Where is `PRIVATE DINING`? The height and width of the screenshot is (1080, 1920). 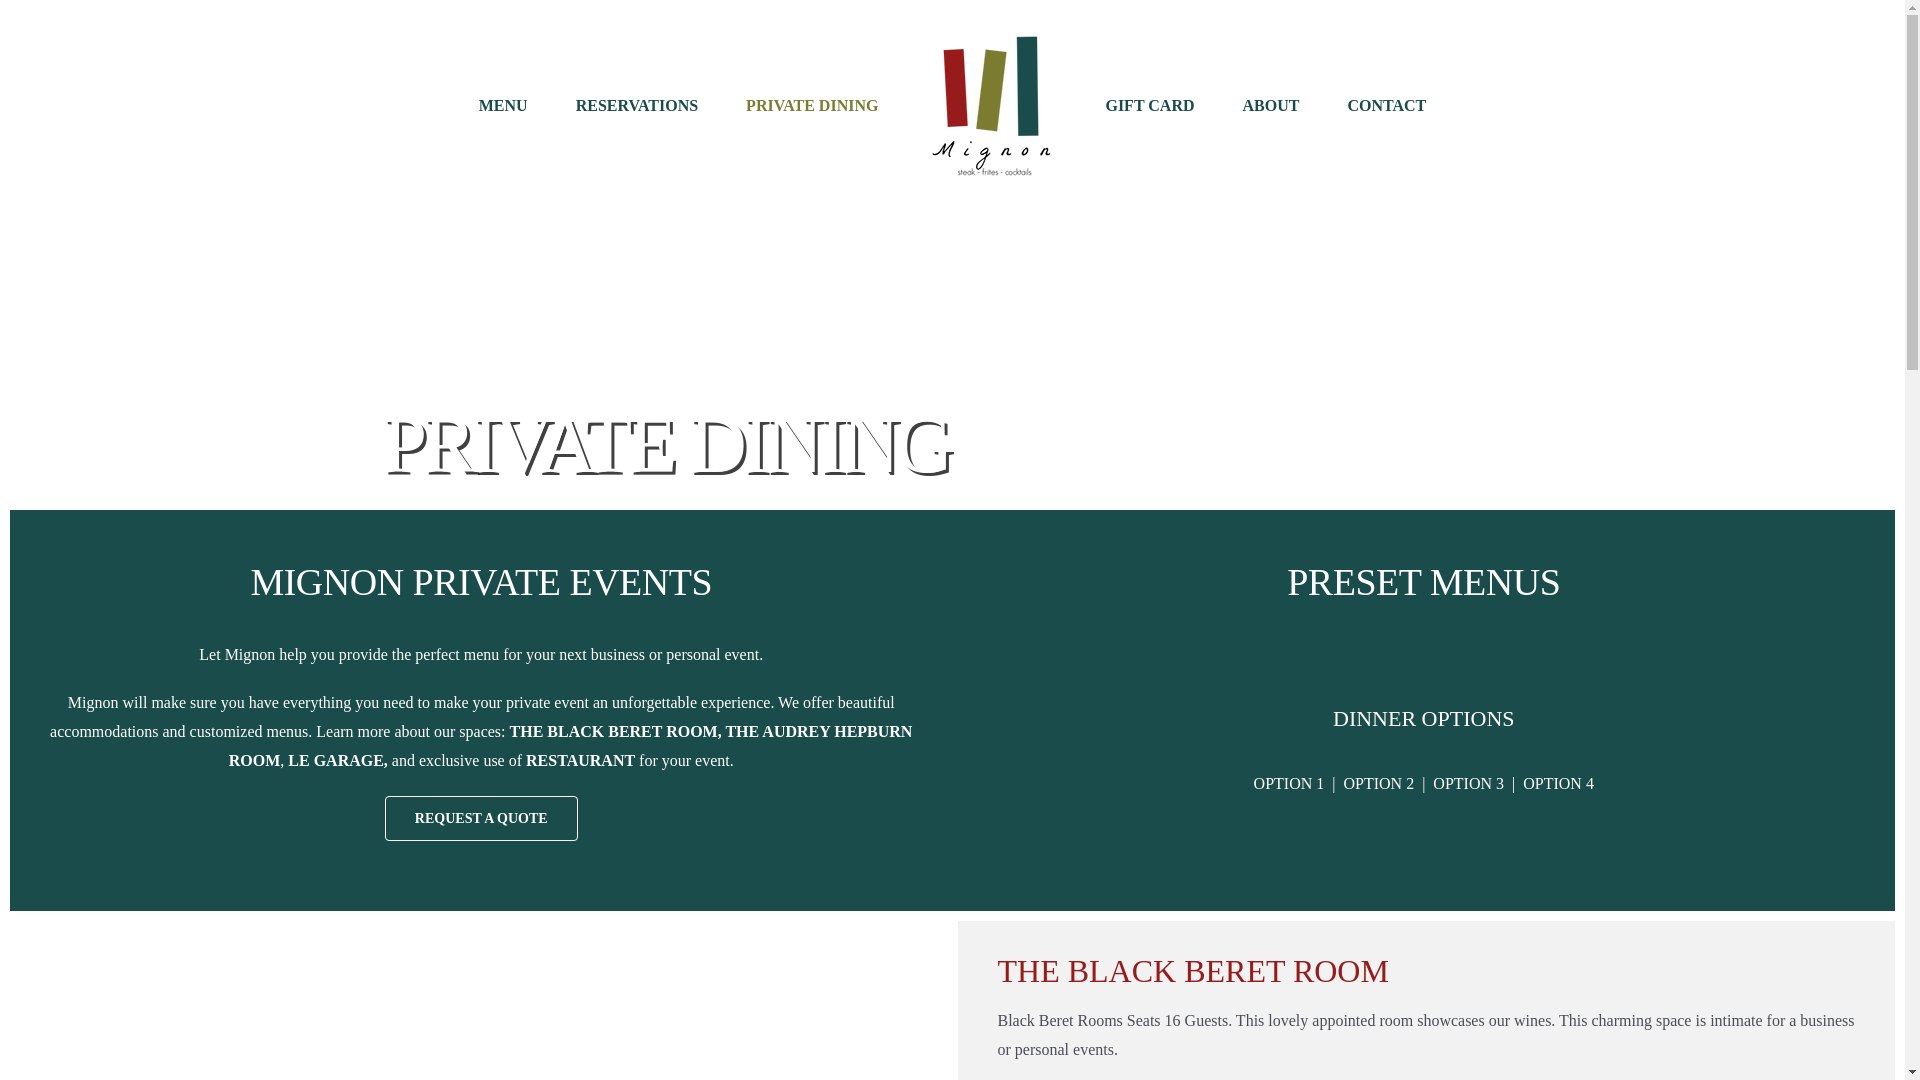 PRIVATE DINING is located at coordinates (812, 105).